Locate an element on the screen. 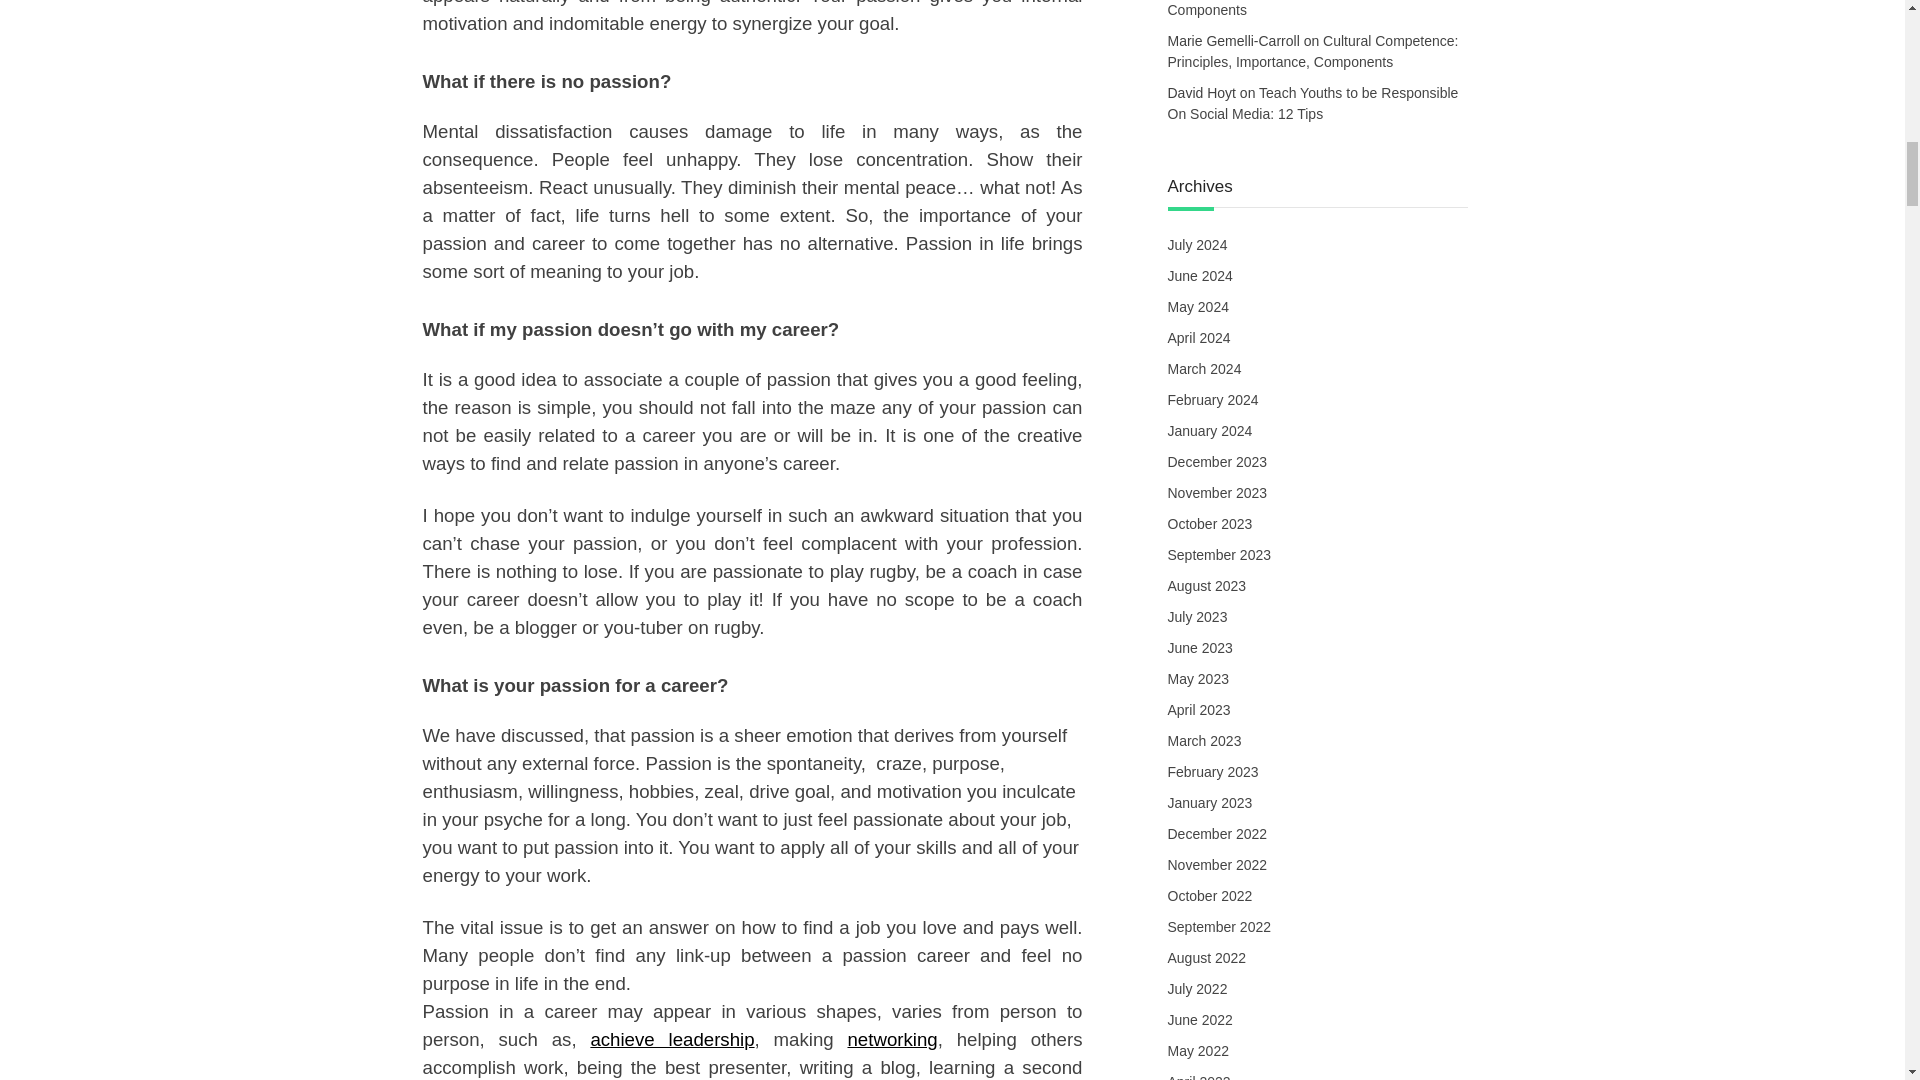 This screenshot has width=1920, height=1080. networking is located at coordinates (891, 1039).